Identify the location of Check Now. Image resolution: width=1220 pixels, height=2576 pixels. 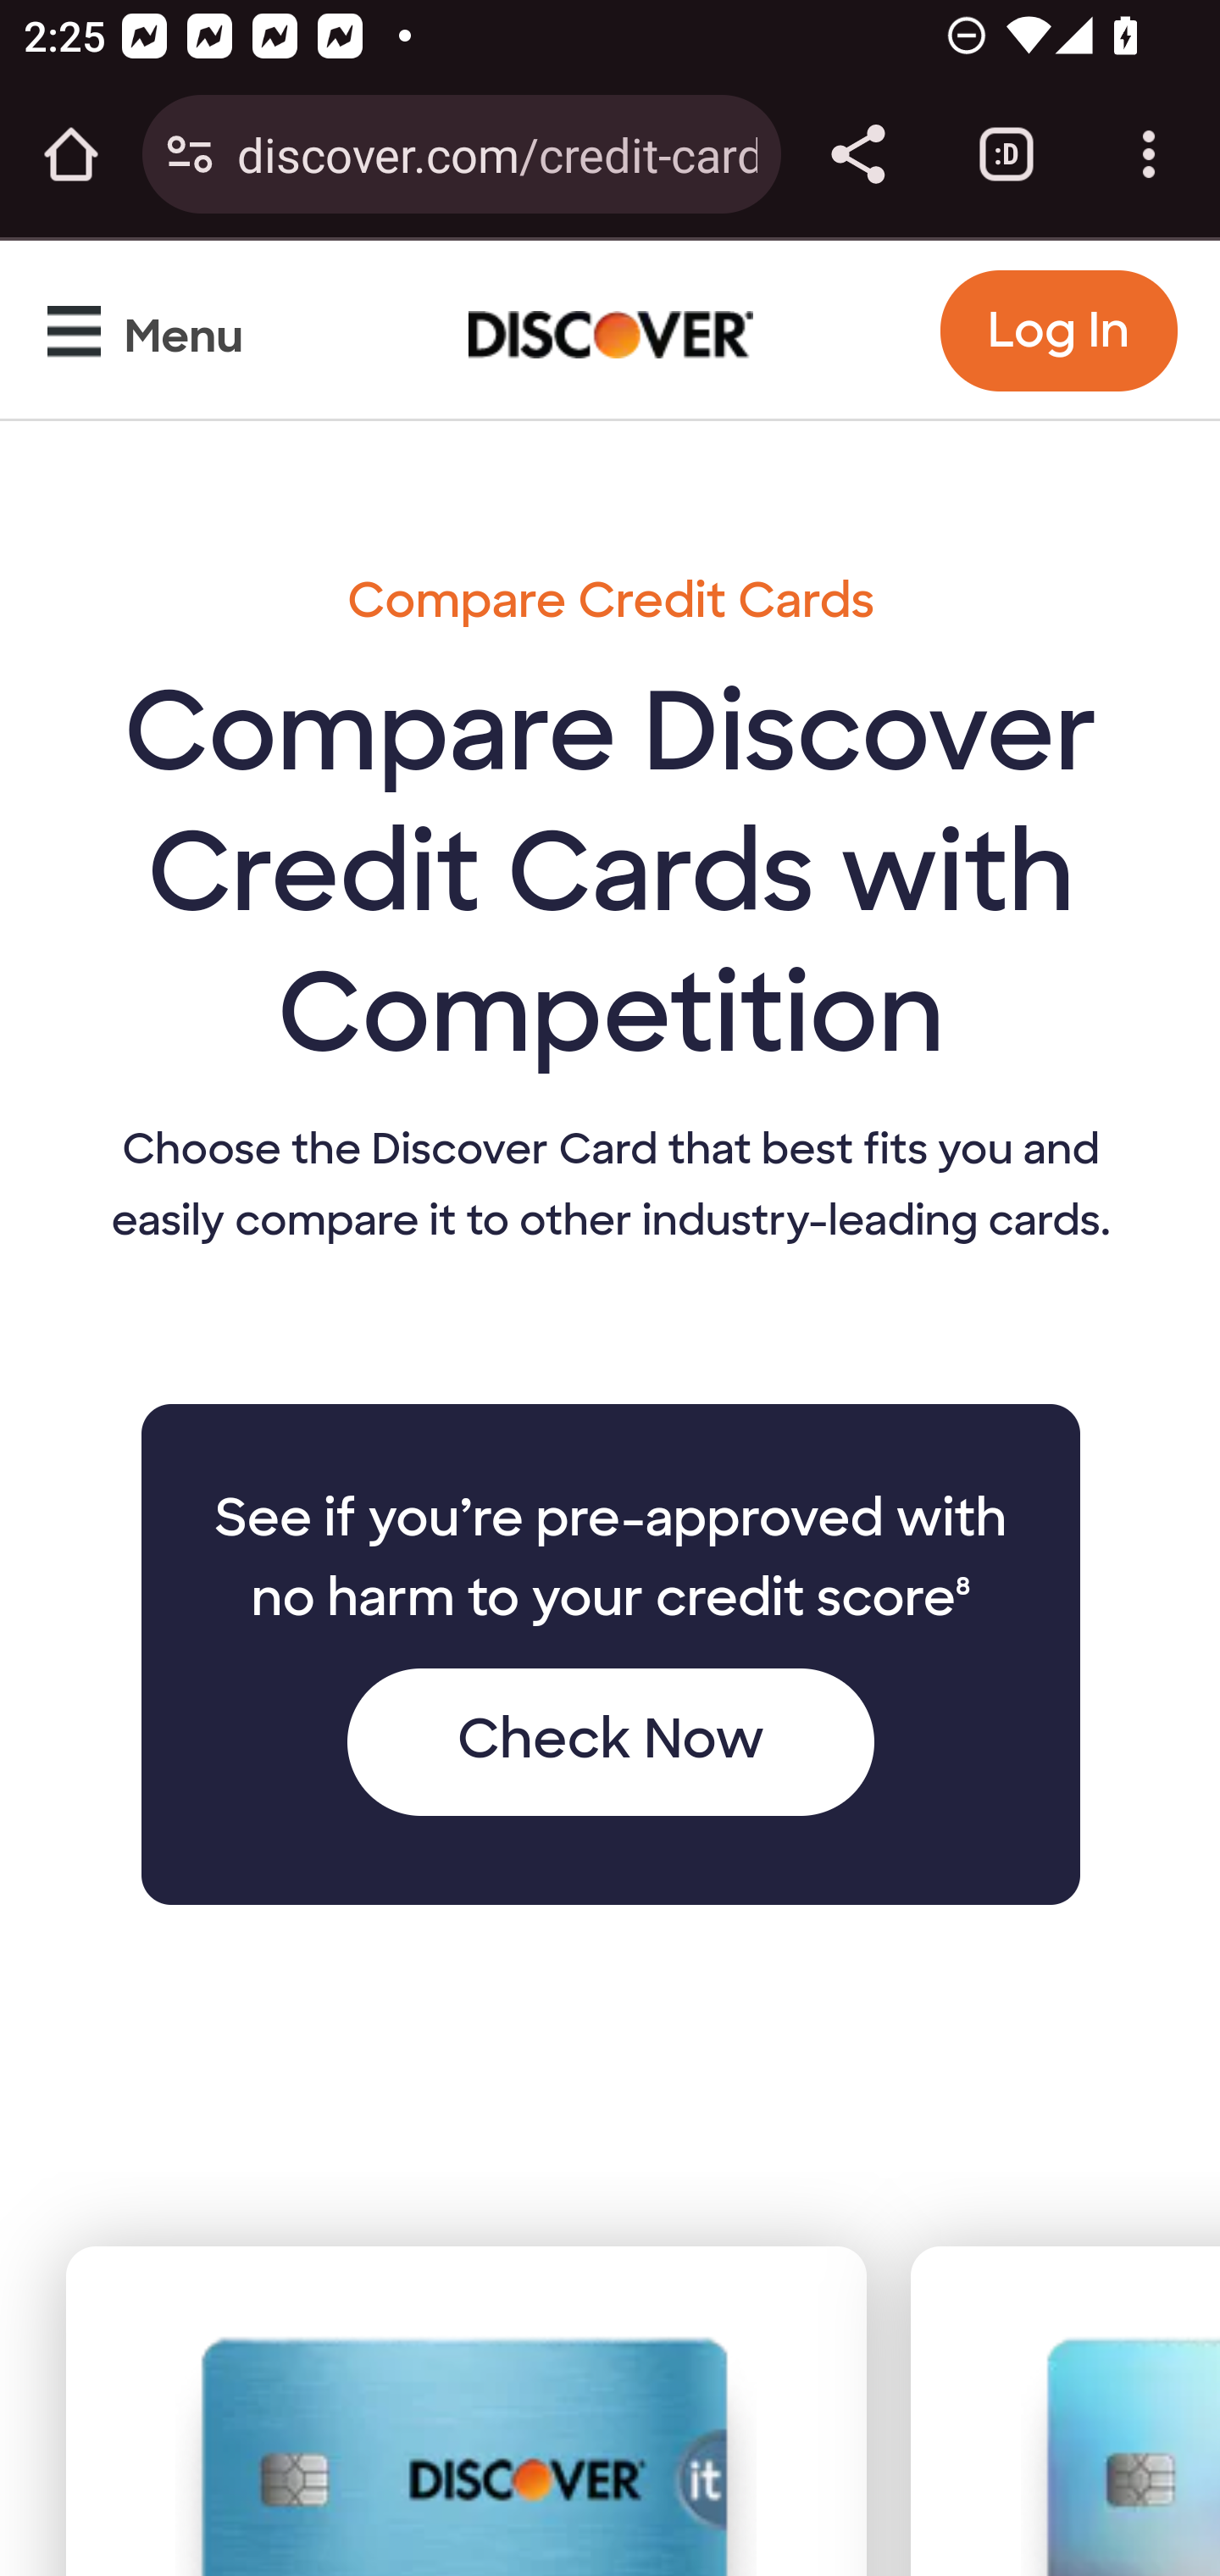
(609, 1742).